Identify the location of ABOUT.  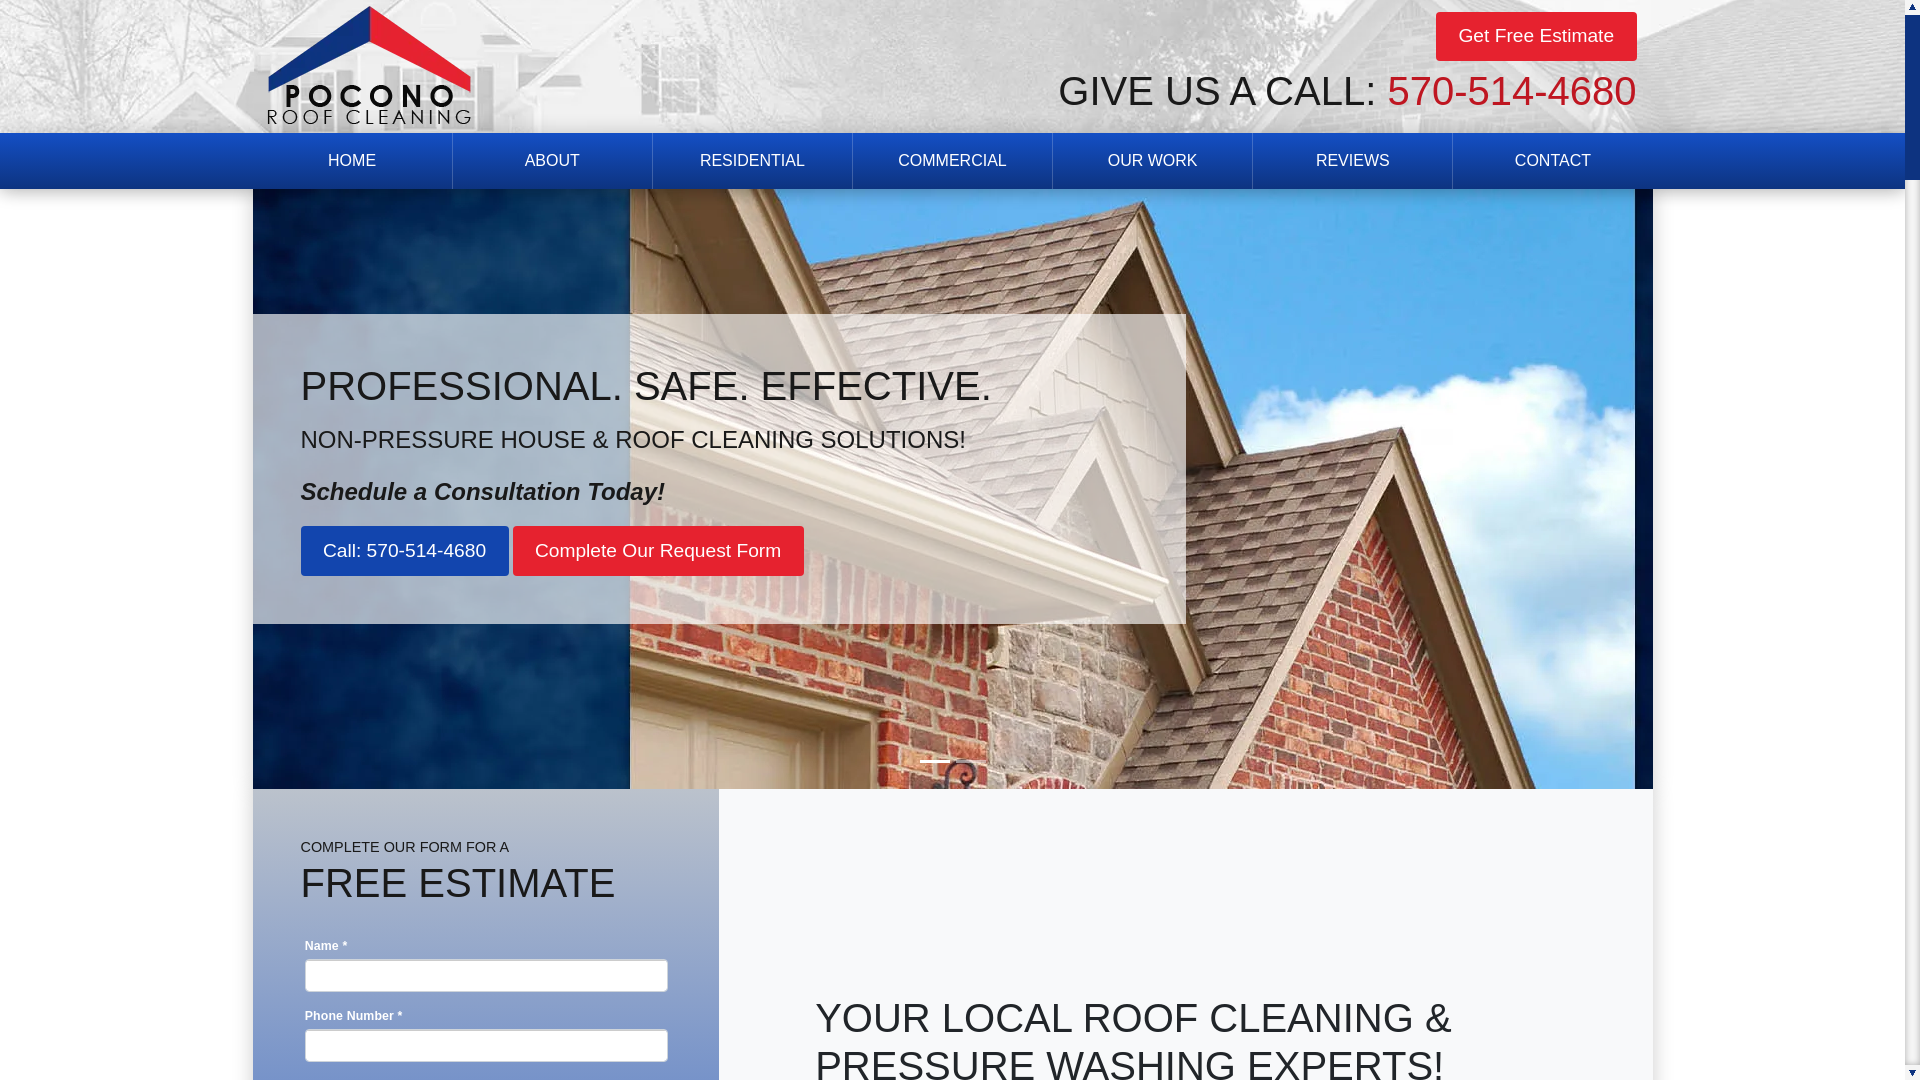
(552, 160).